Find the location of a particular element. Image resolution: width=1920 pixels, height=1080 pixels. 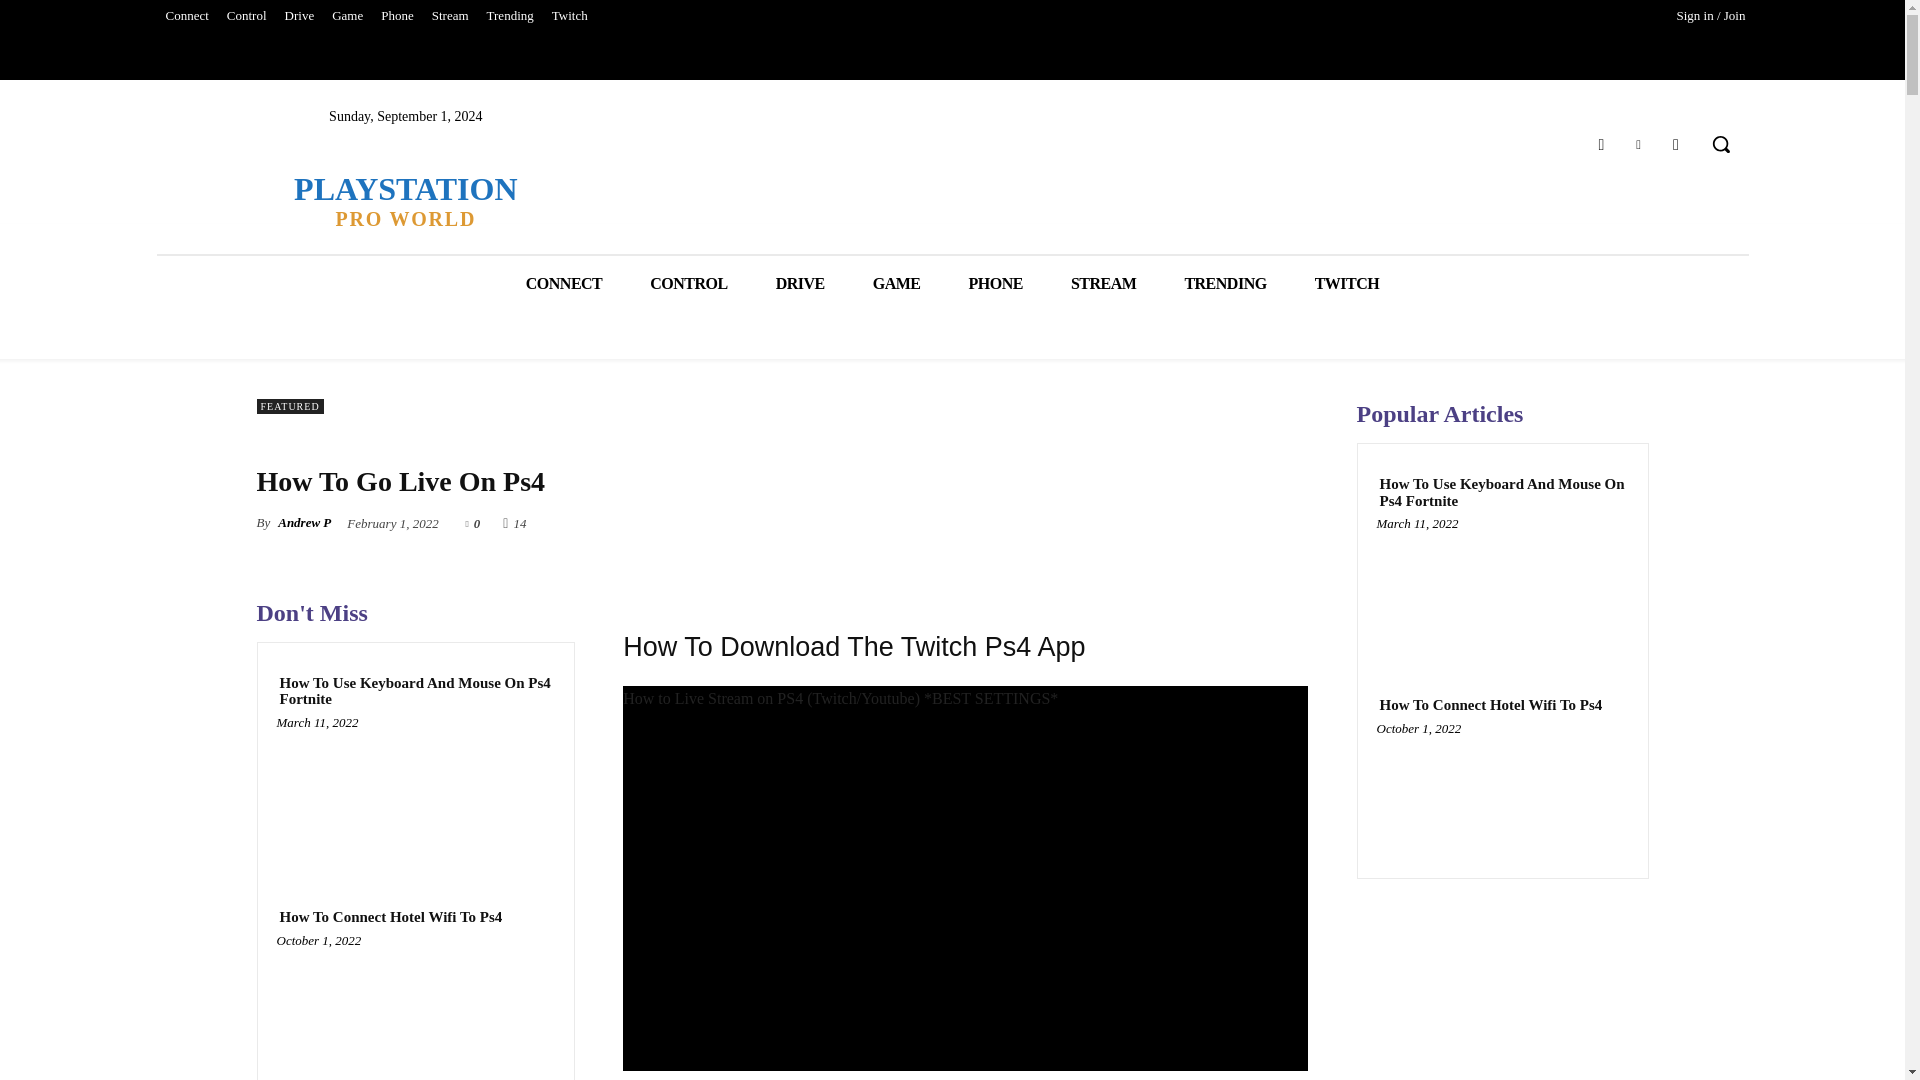

CONTROL is located at coordinates (415, 692).